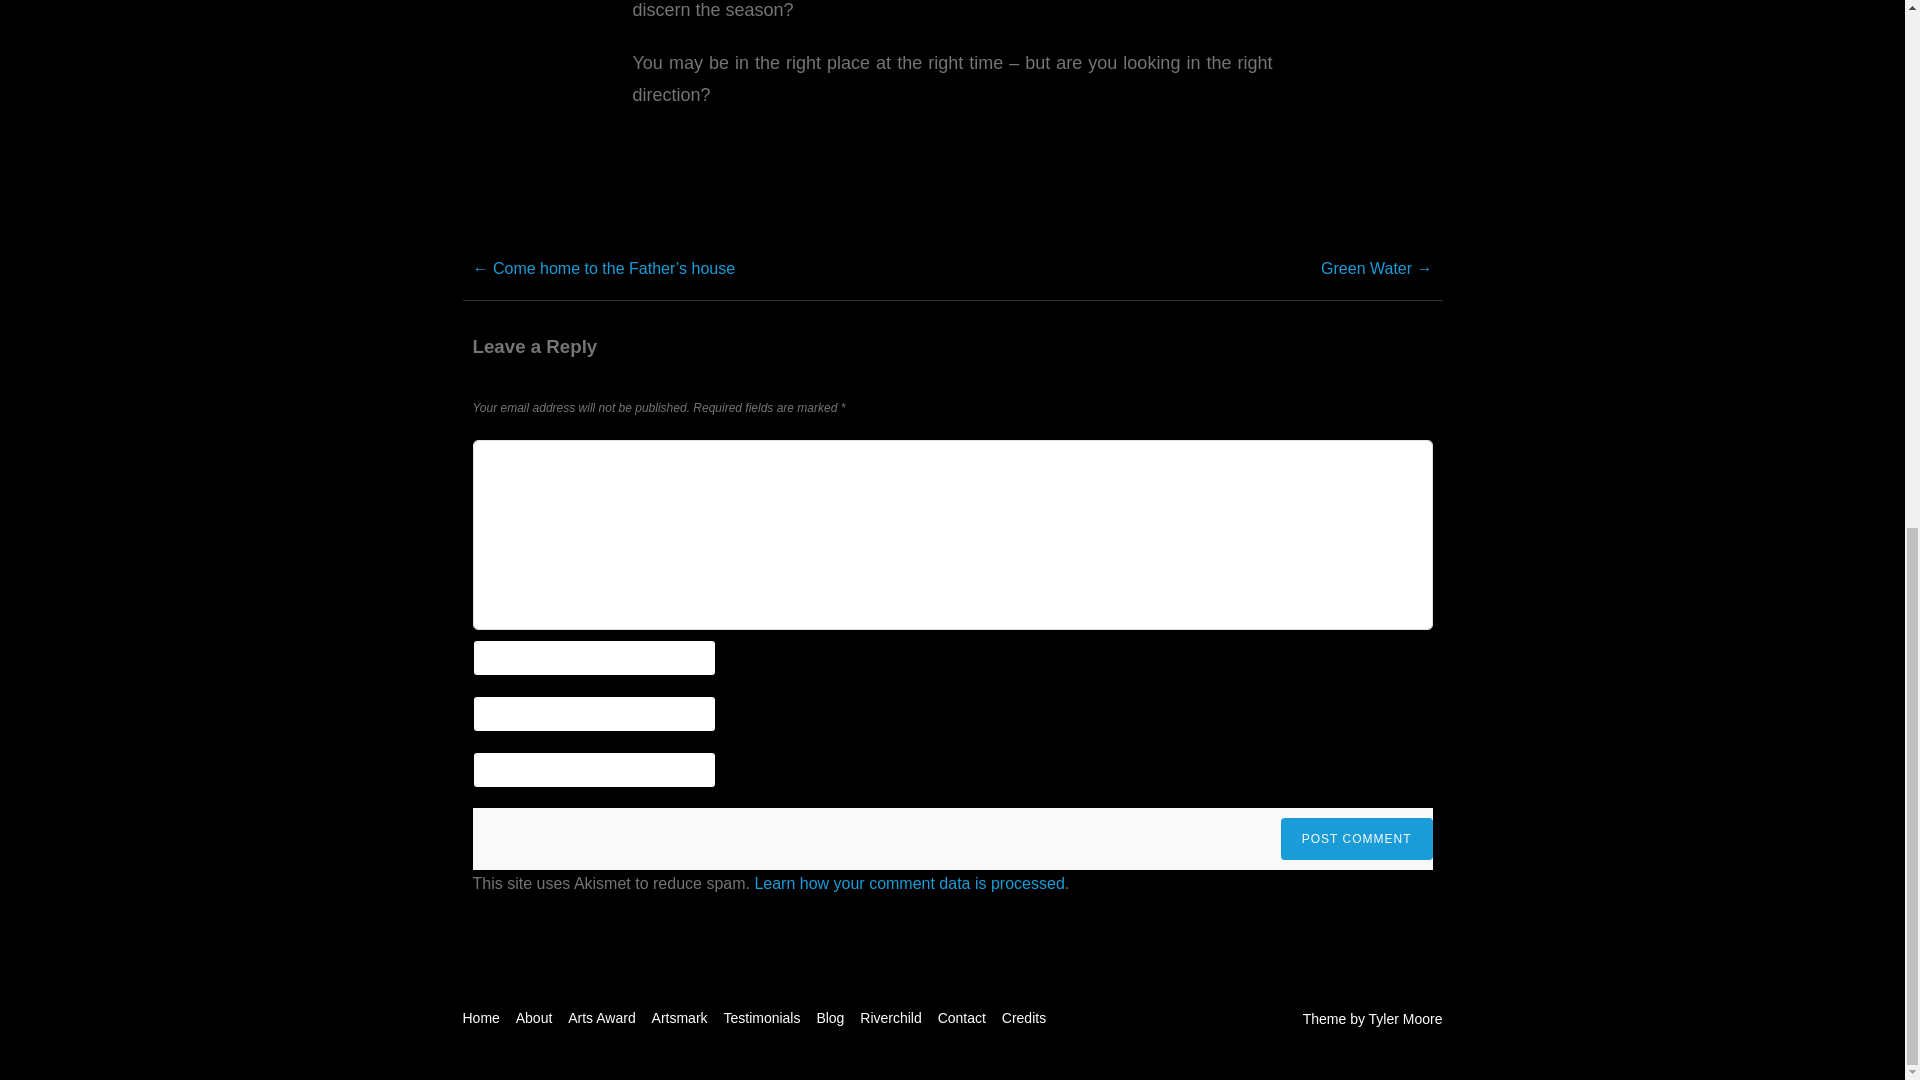 This screenshot has width=1920, height=1080. What do you see at coordinates (762, 1018) in the screenshot?
I see `Testimonials` at bounding box center [762, 1018].